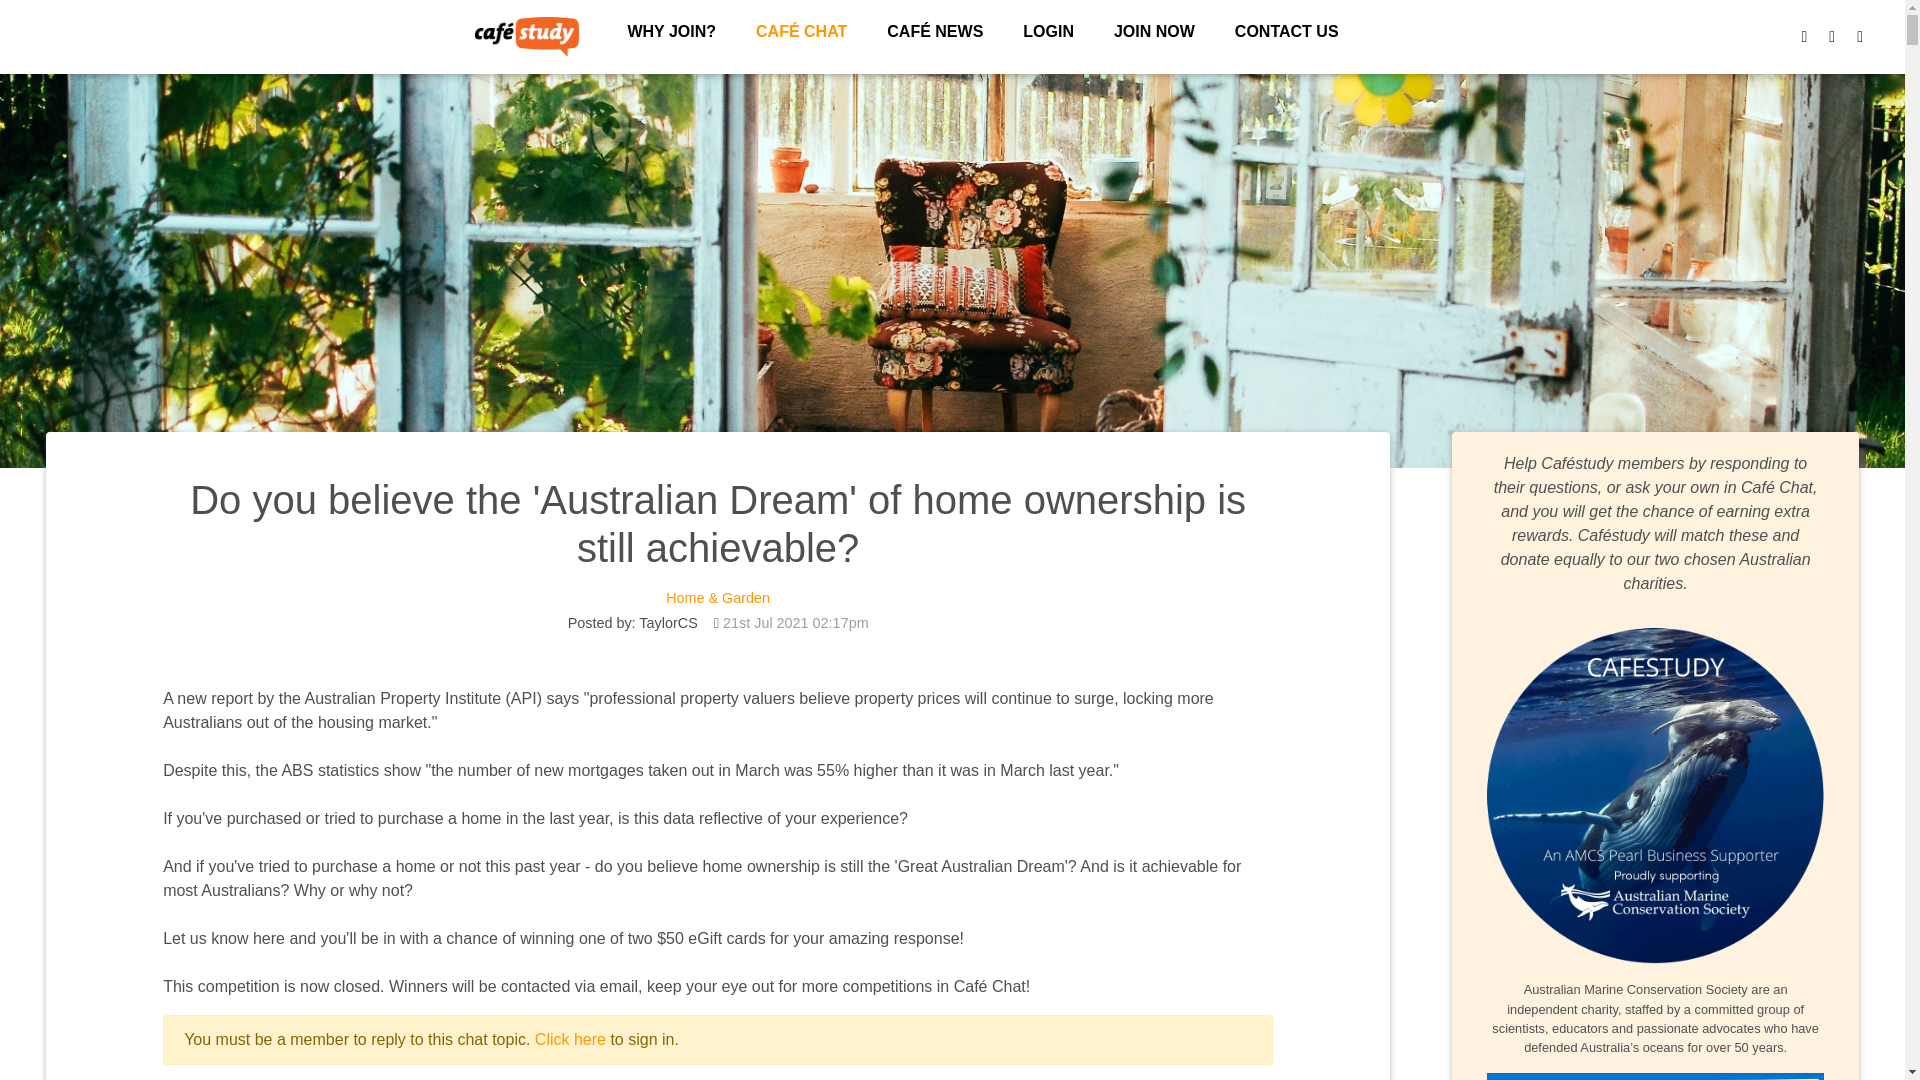  Describe the element at coordinates (570, 1039) in the screenshot. I see `Click here` at that location.